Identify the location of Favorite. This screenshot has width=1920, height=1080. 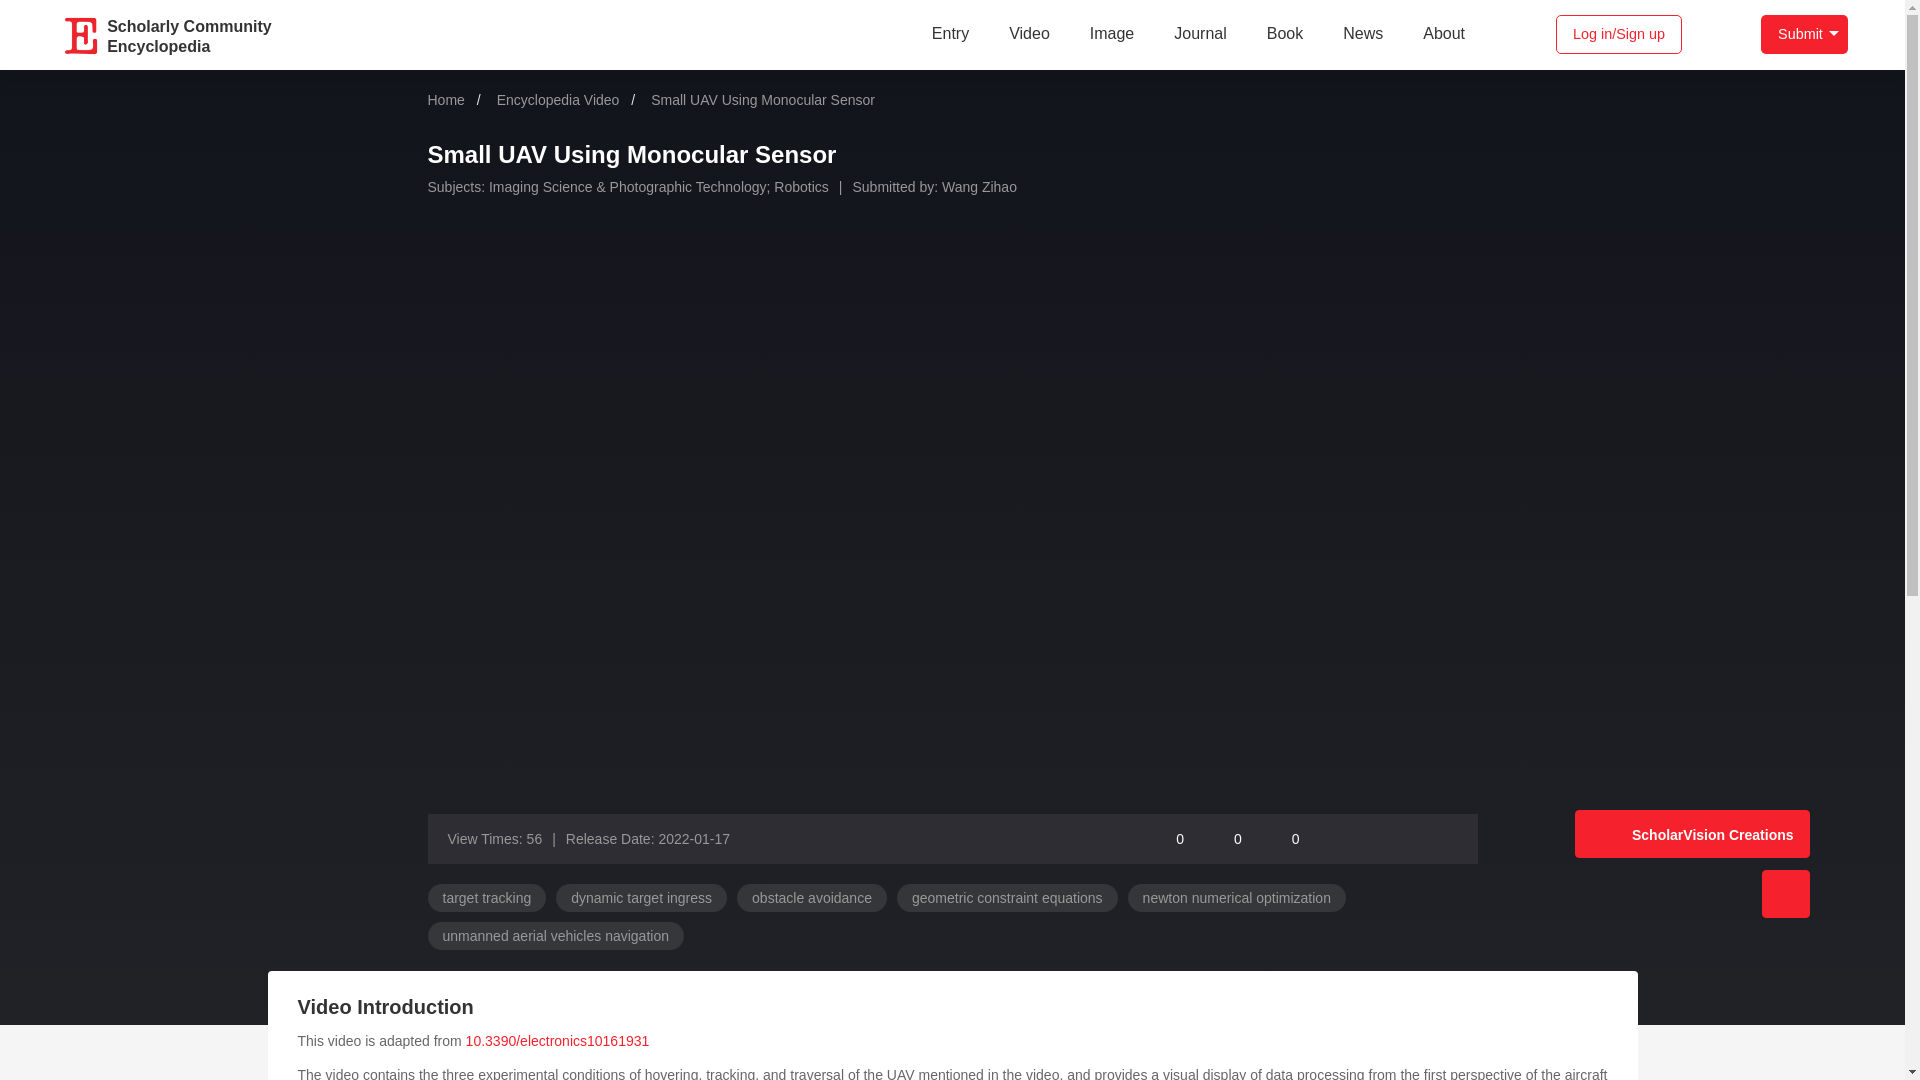
(1429, 838).